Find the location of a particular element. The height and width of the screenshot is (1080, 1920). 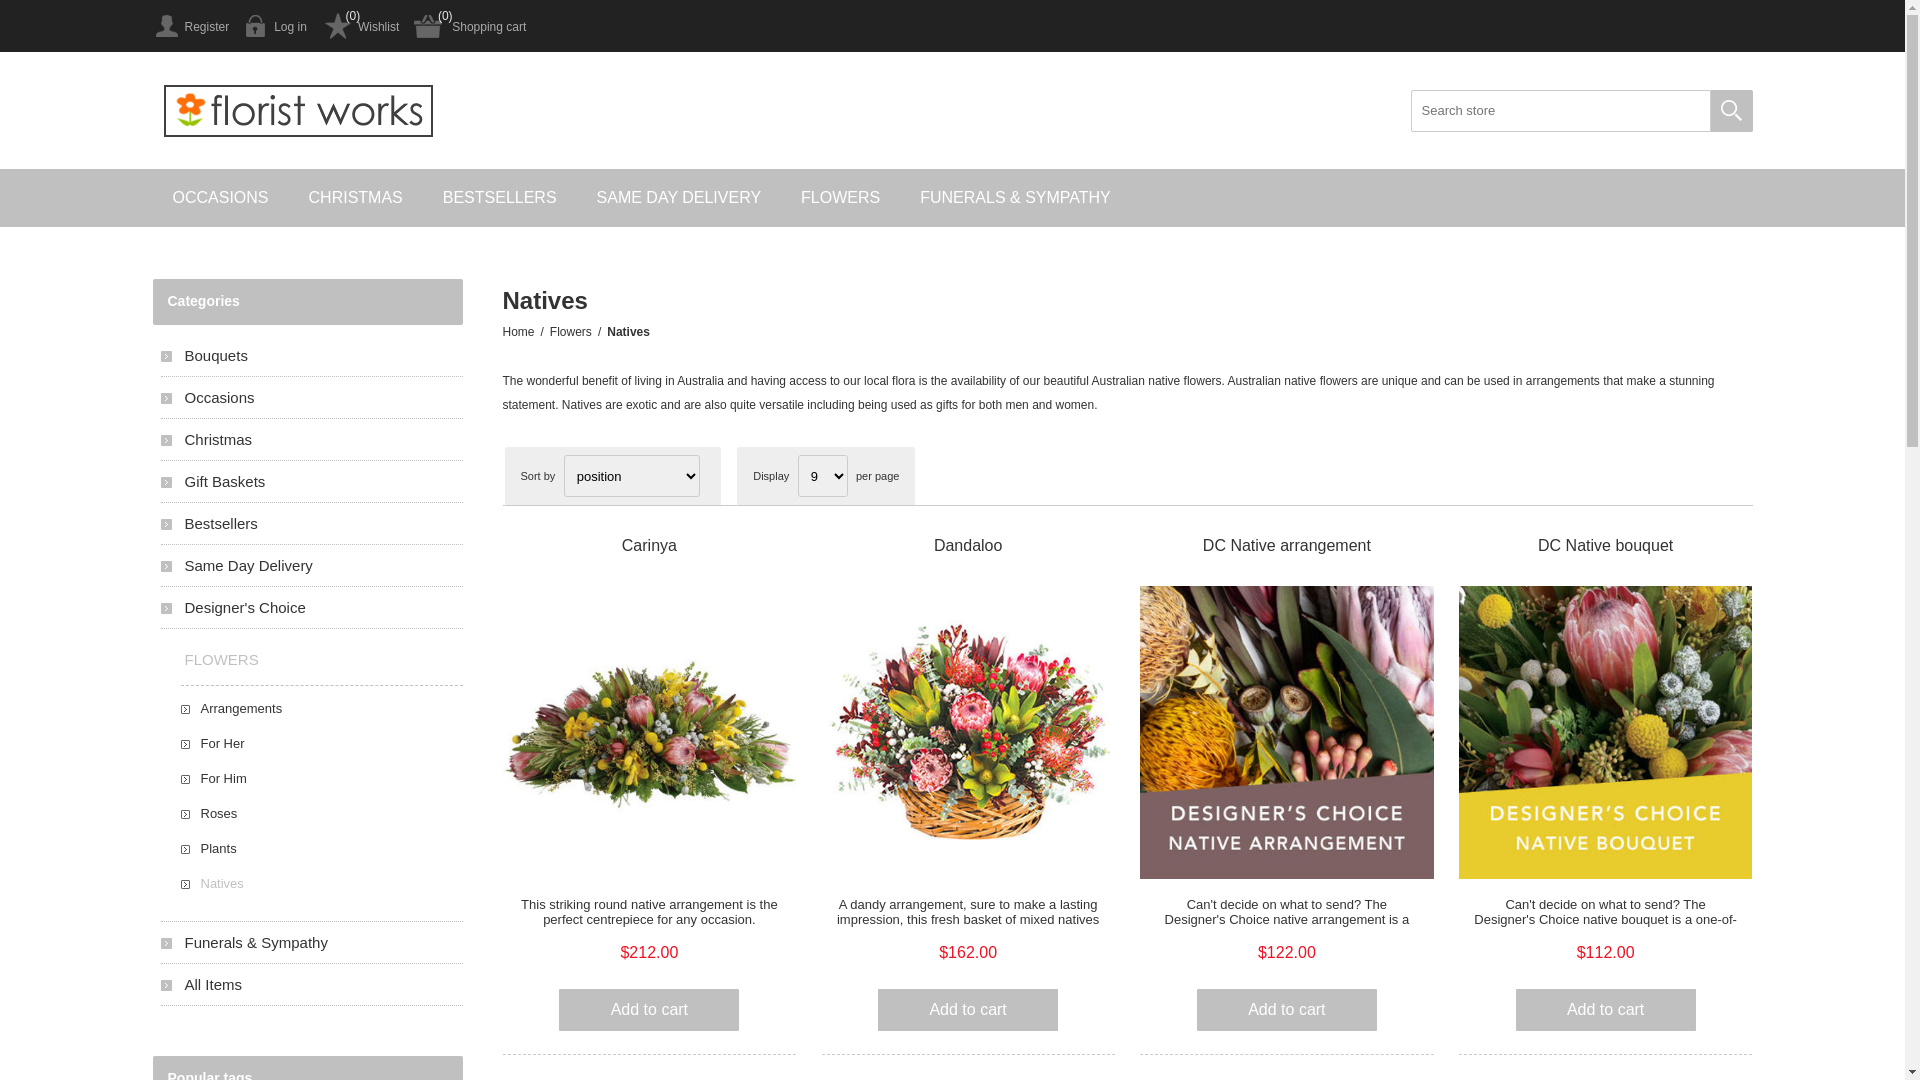

Bouquets is located at coordinates (311, 356).